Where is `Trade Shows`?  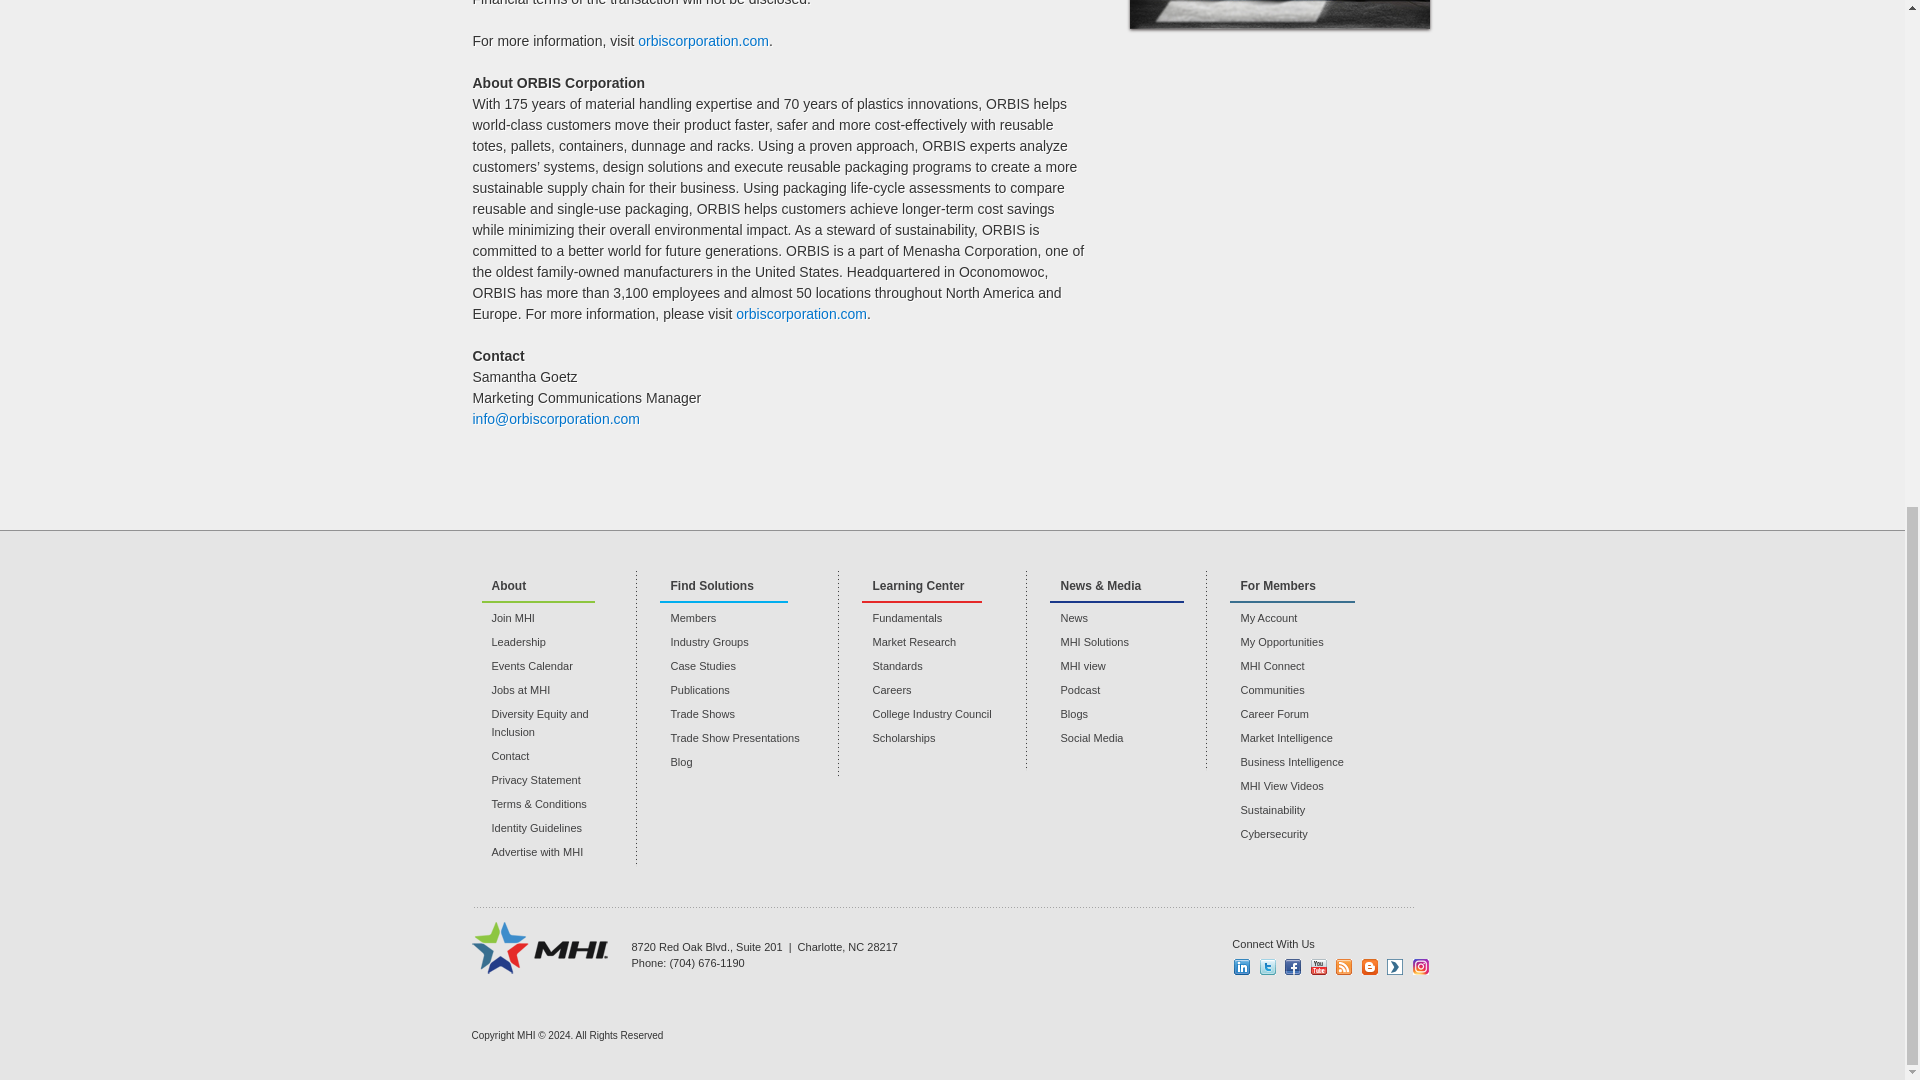 Trade Shows is located at coordinates (750, 714).